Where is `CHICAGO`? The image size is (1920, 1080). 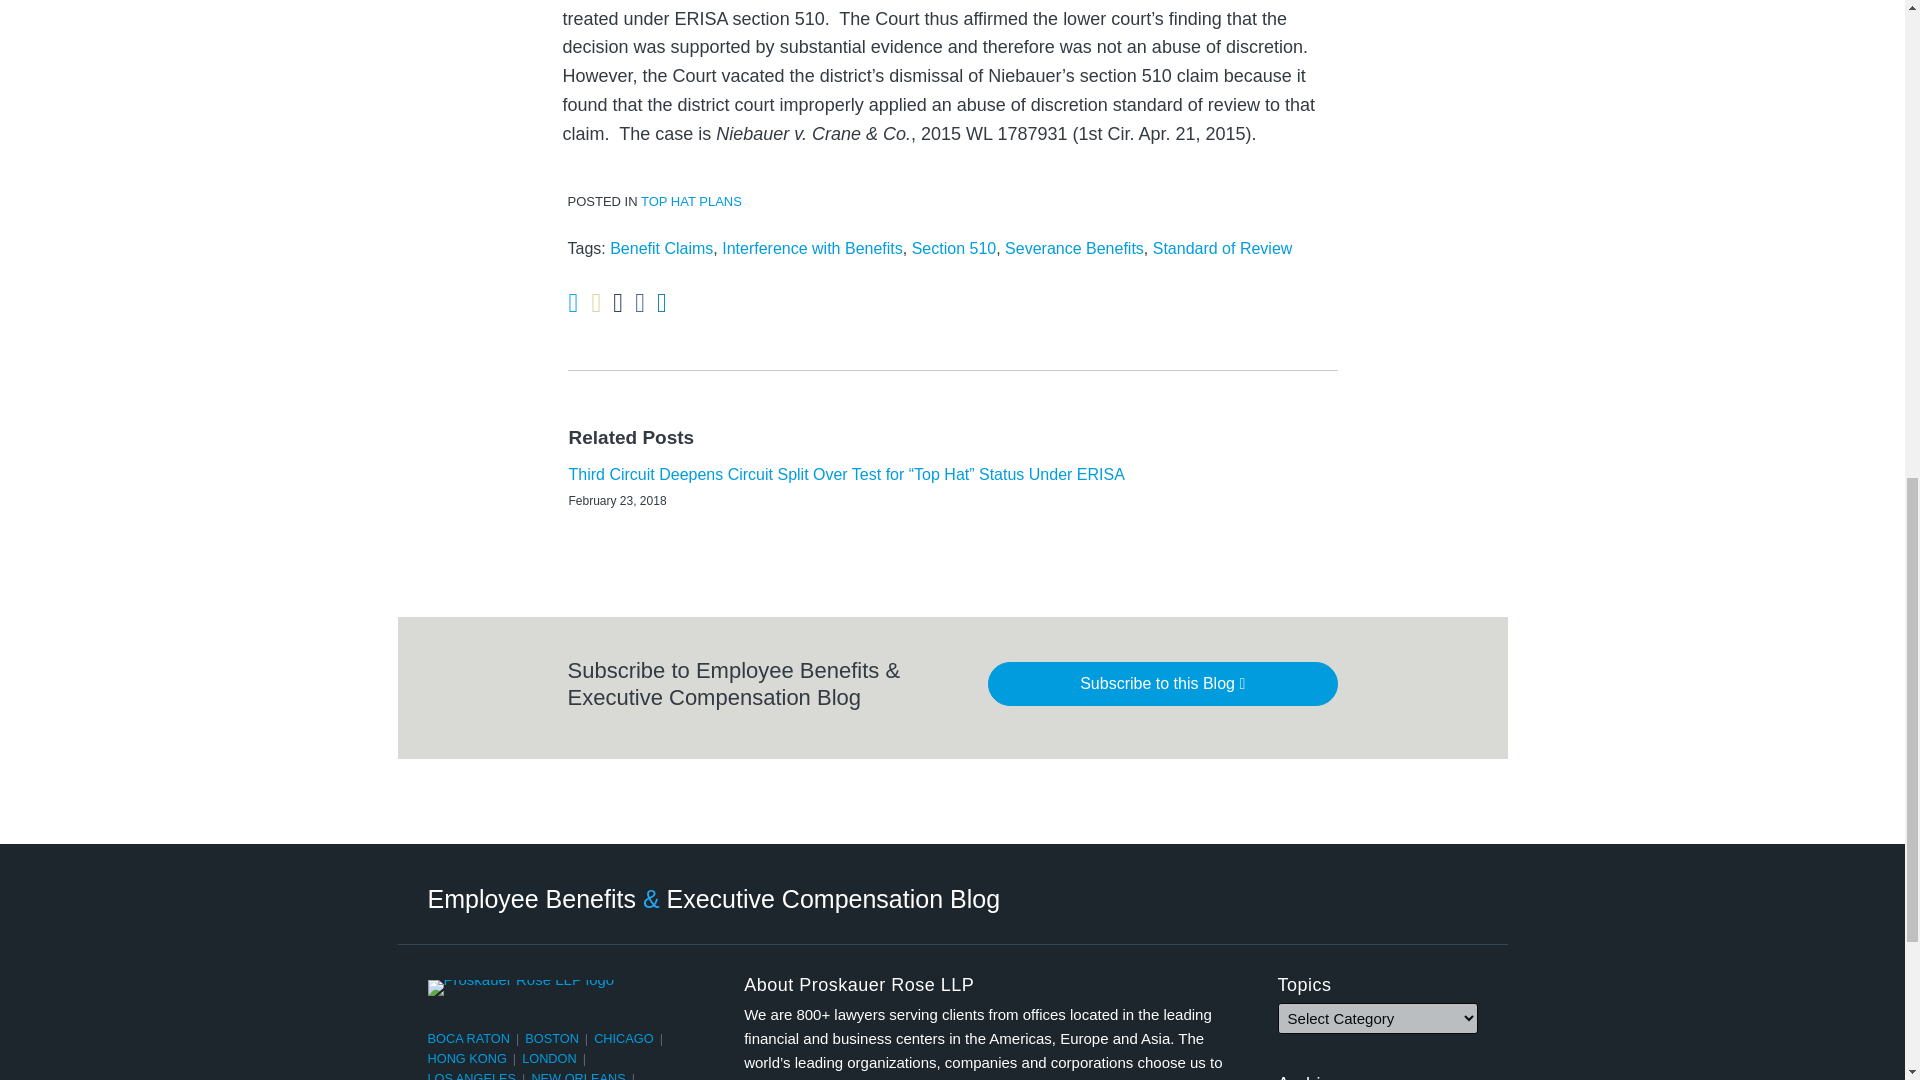 CHICAGO is located at coordinates (624, 1038).